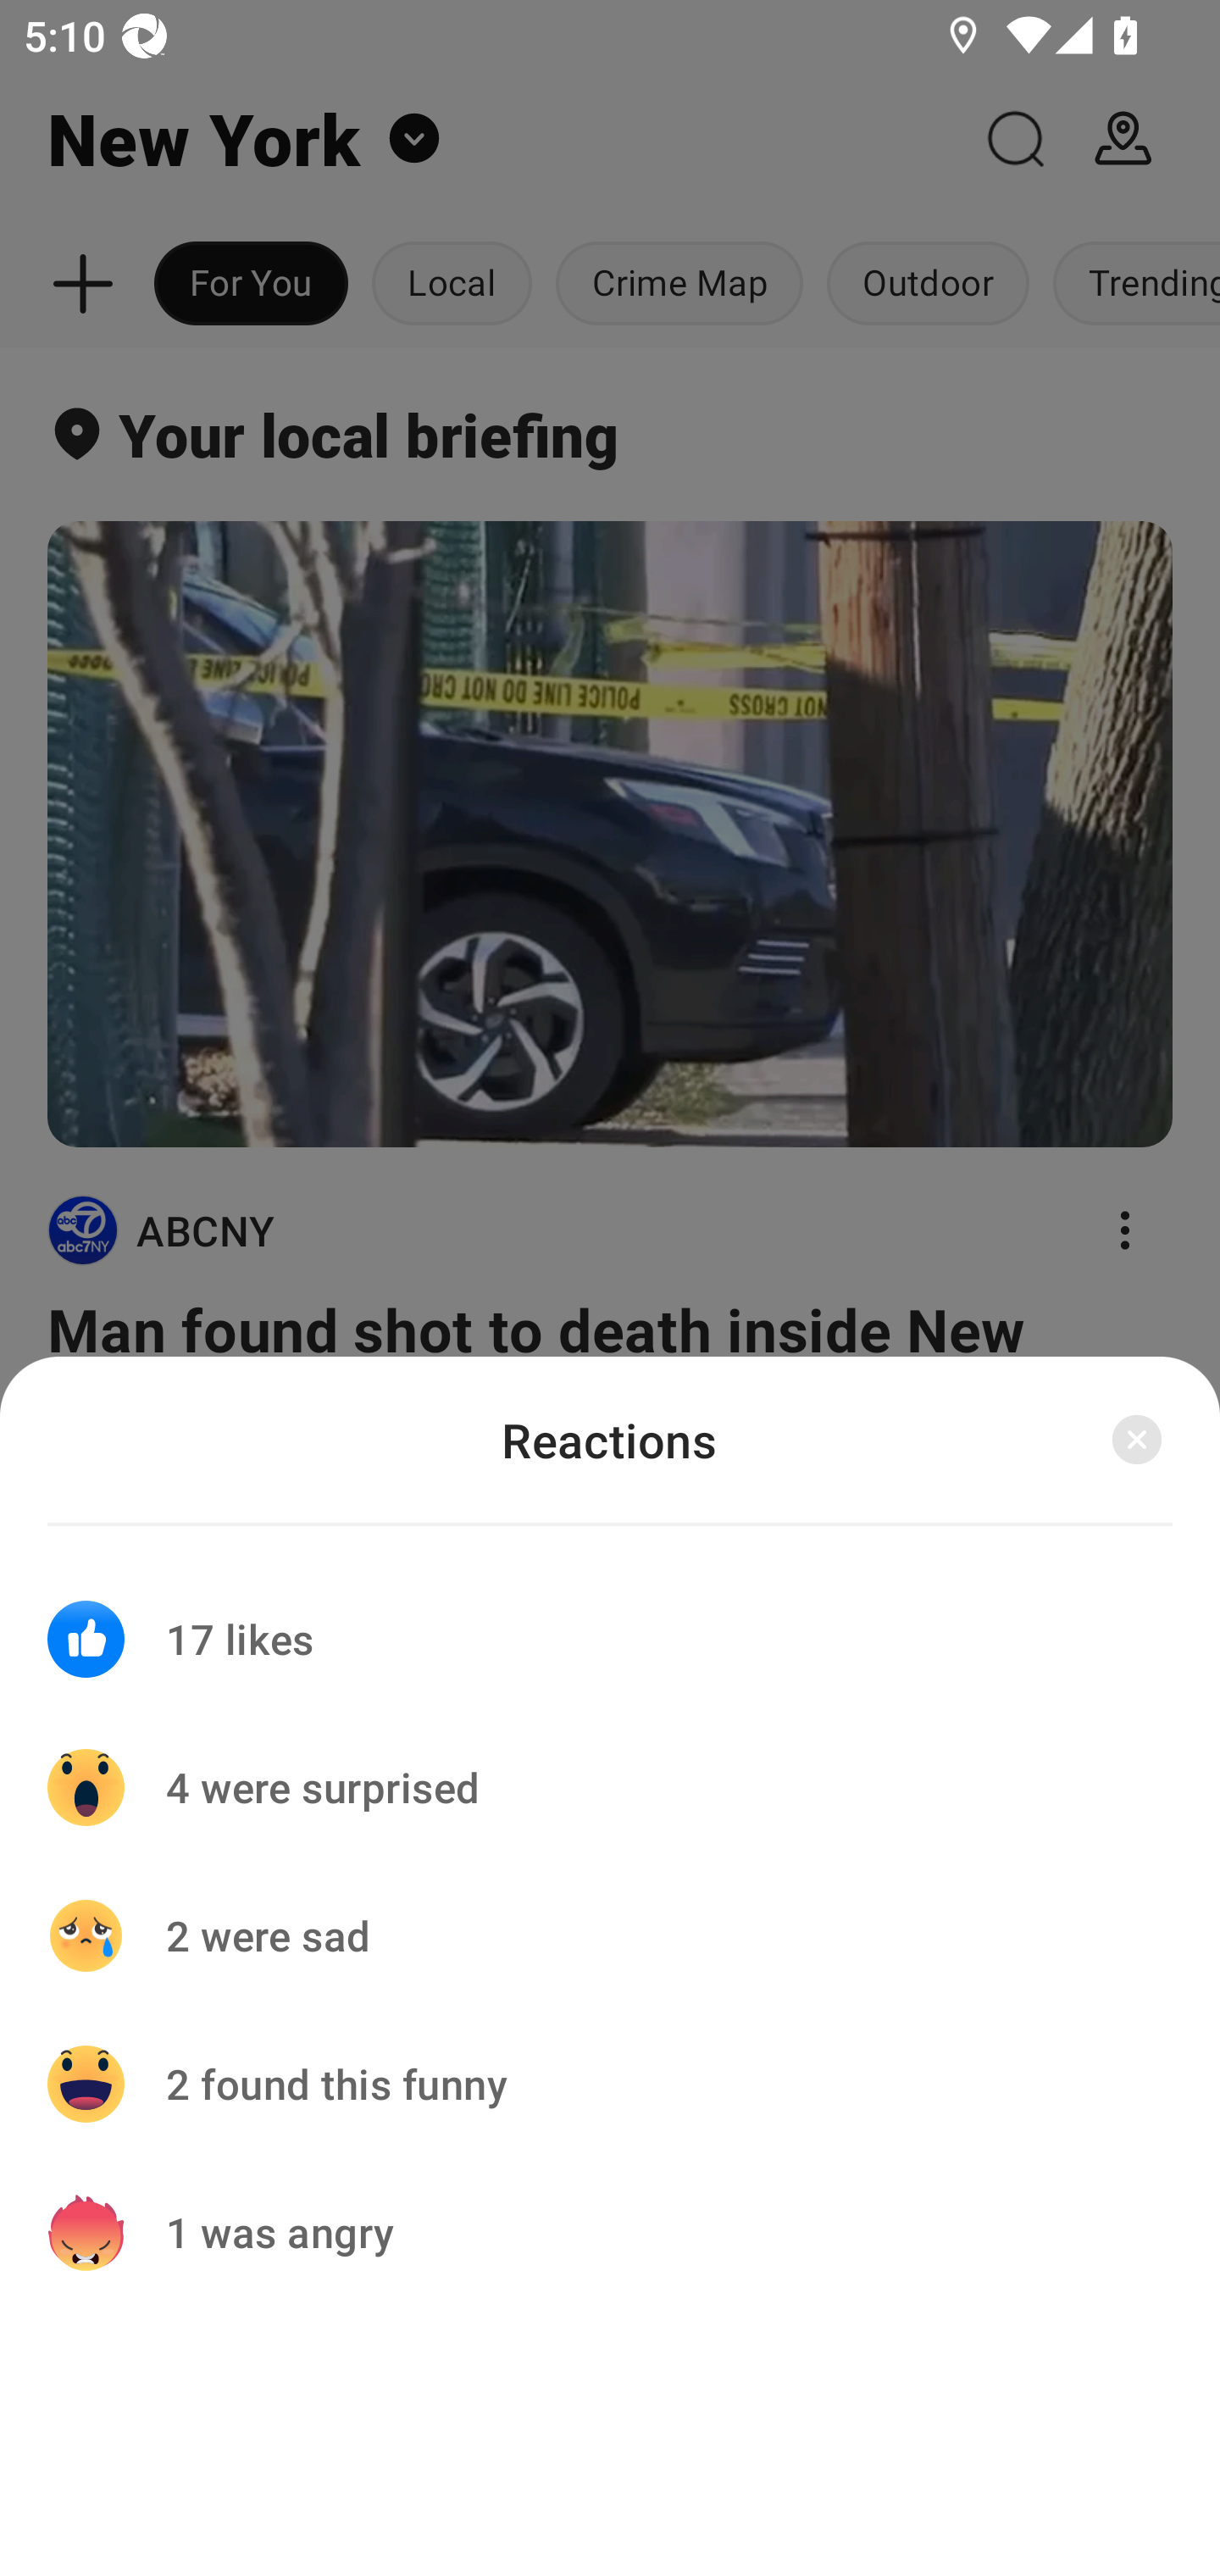 This screenshot has height=2576, width=1220. I want to click on 4 were surprised, so click(610, 1787).